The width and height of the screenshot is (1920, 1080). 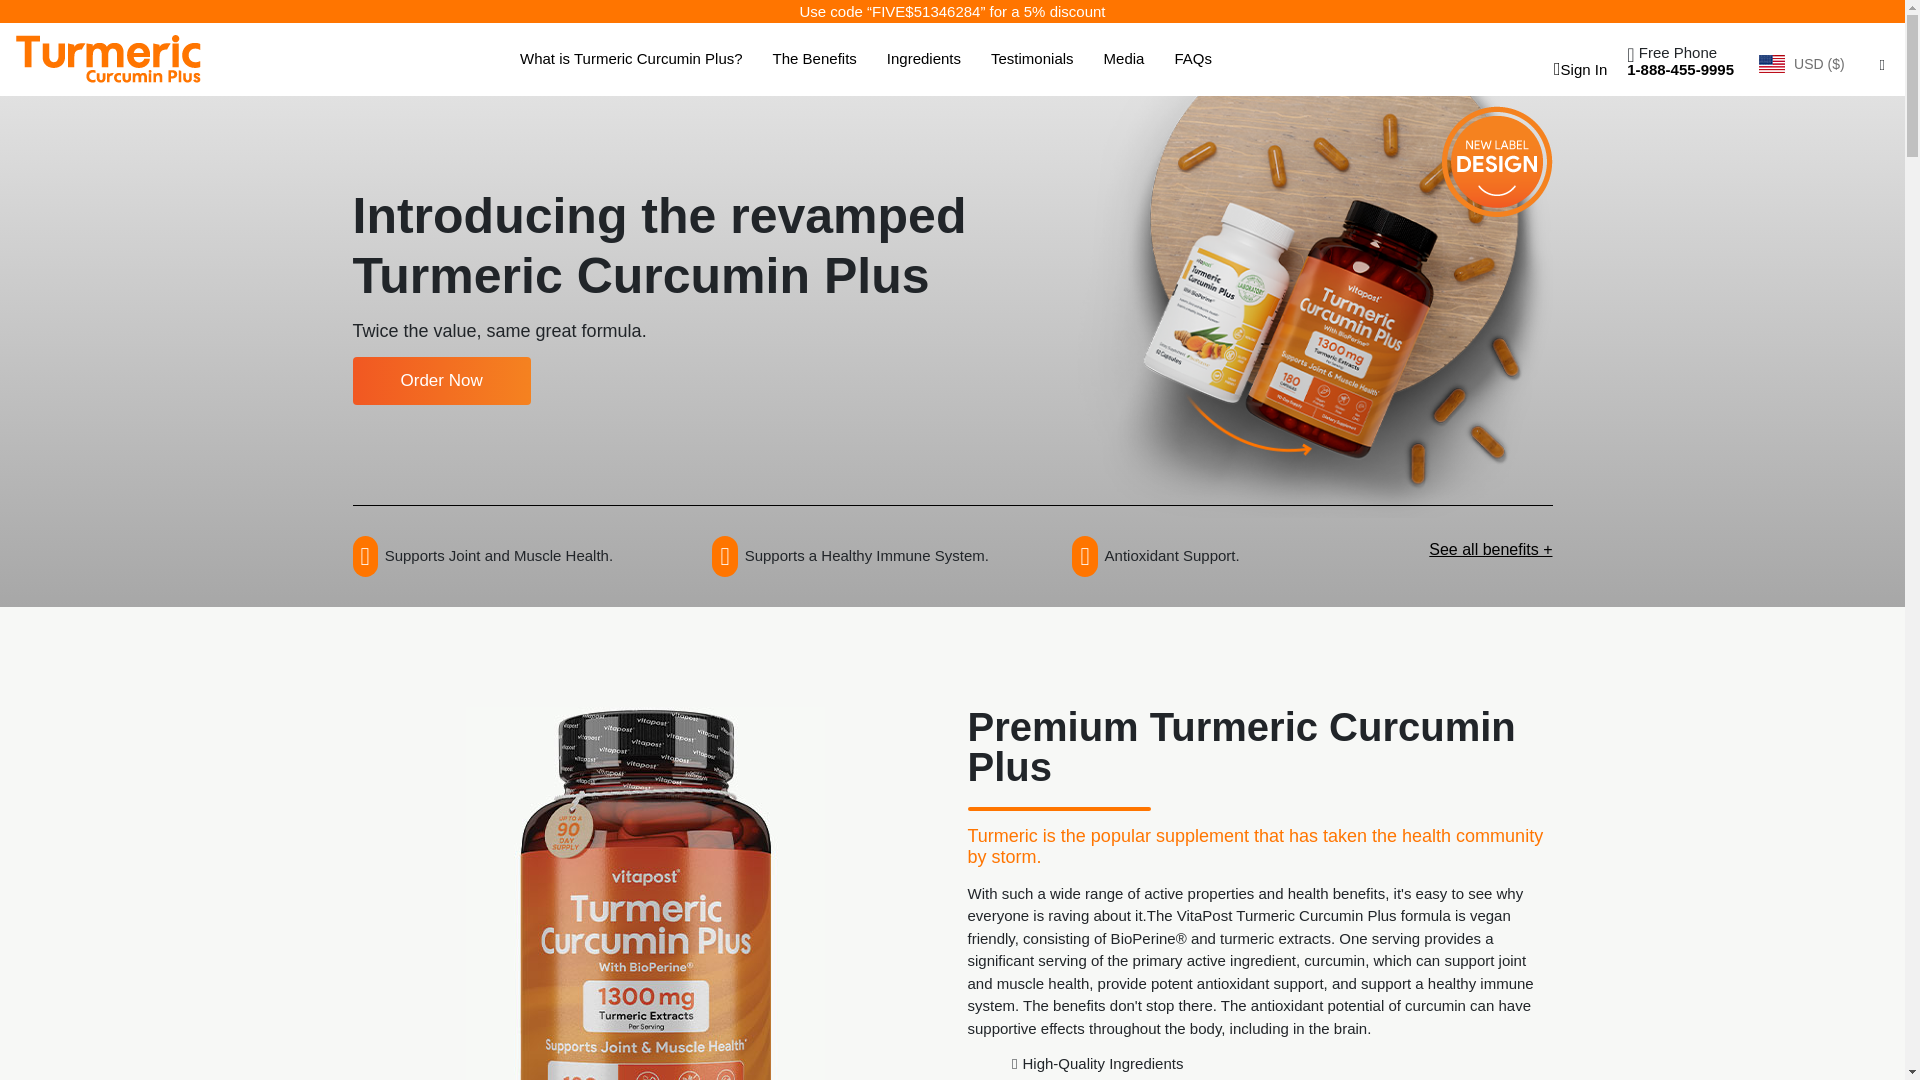 What do you see at coordinates (1124, 59) in the screenshot?
I see `Media` at bounding box center [1124, 59].